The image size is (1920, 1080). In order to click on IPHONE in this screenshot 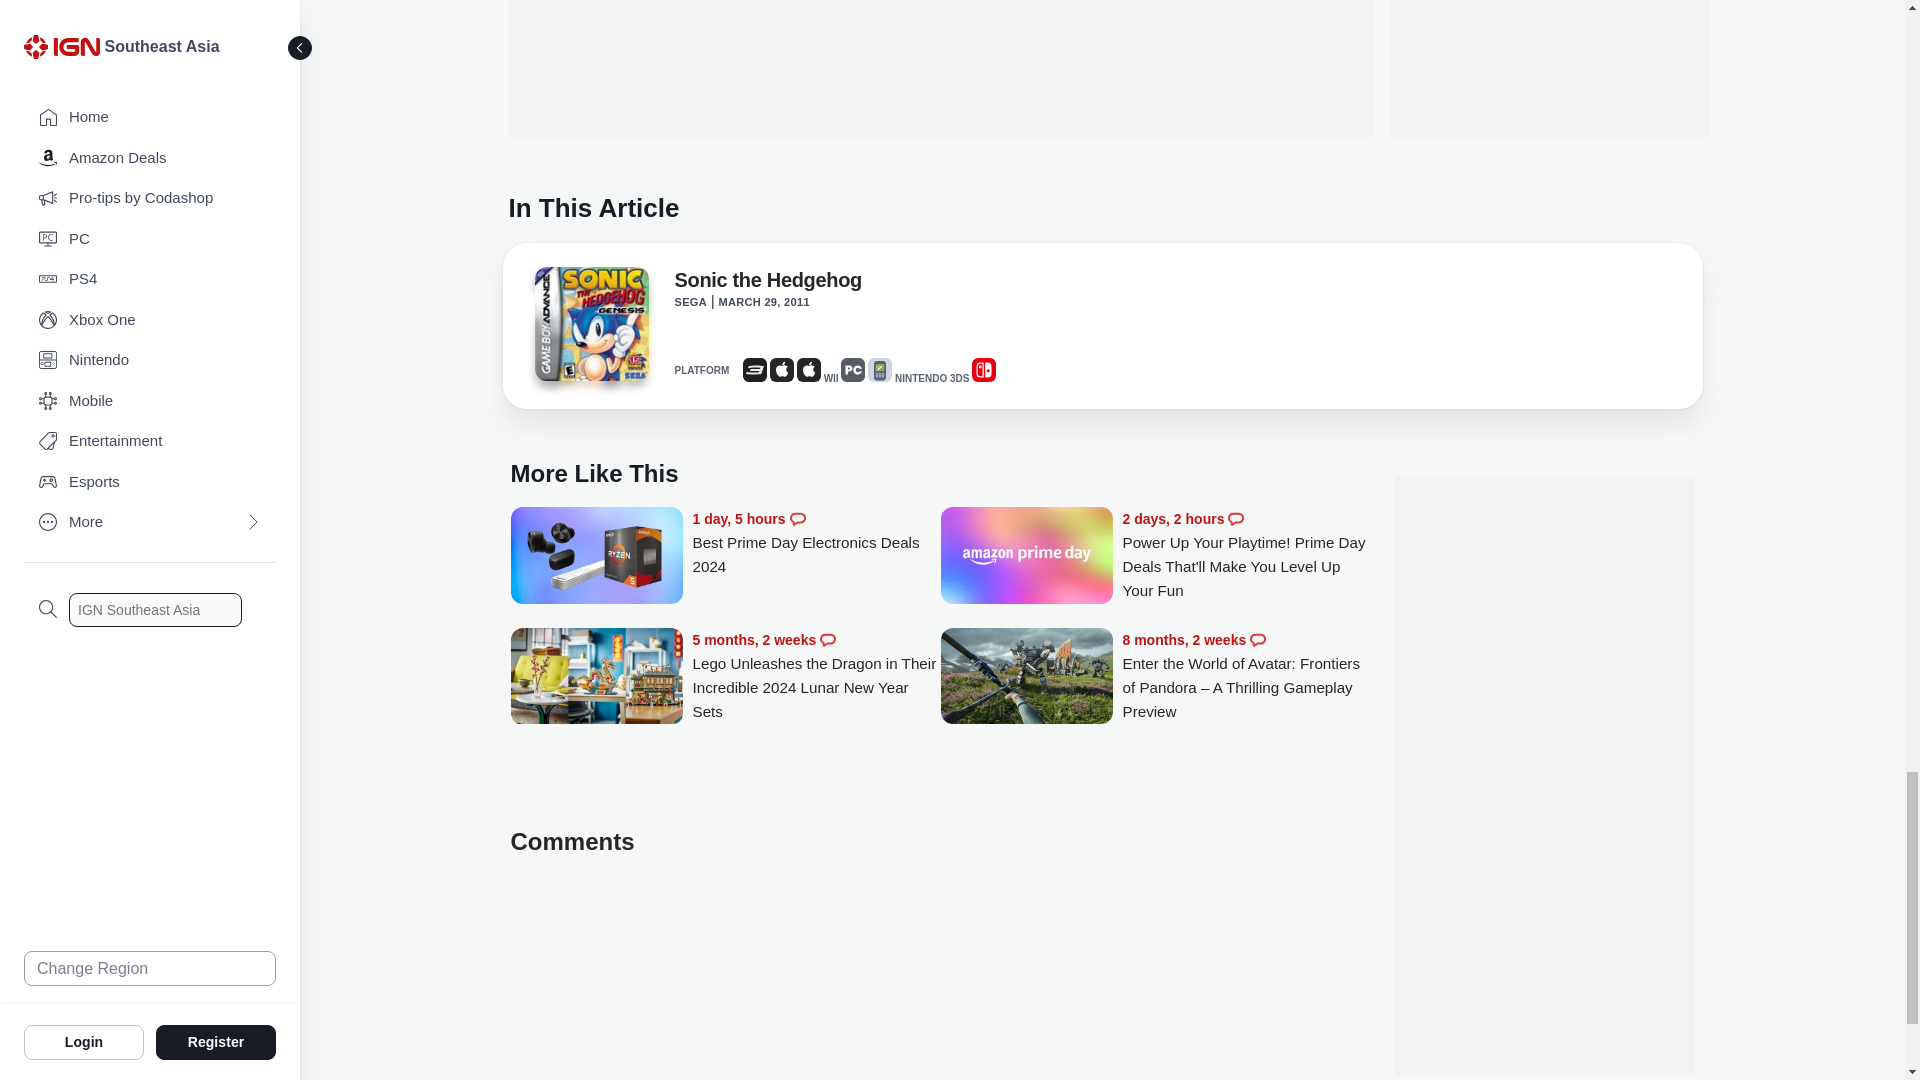, I will do `click(782, 370)`.